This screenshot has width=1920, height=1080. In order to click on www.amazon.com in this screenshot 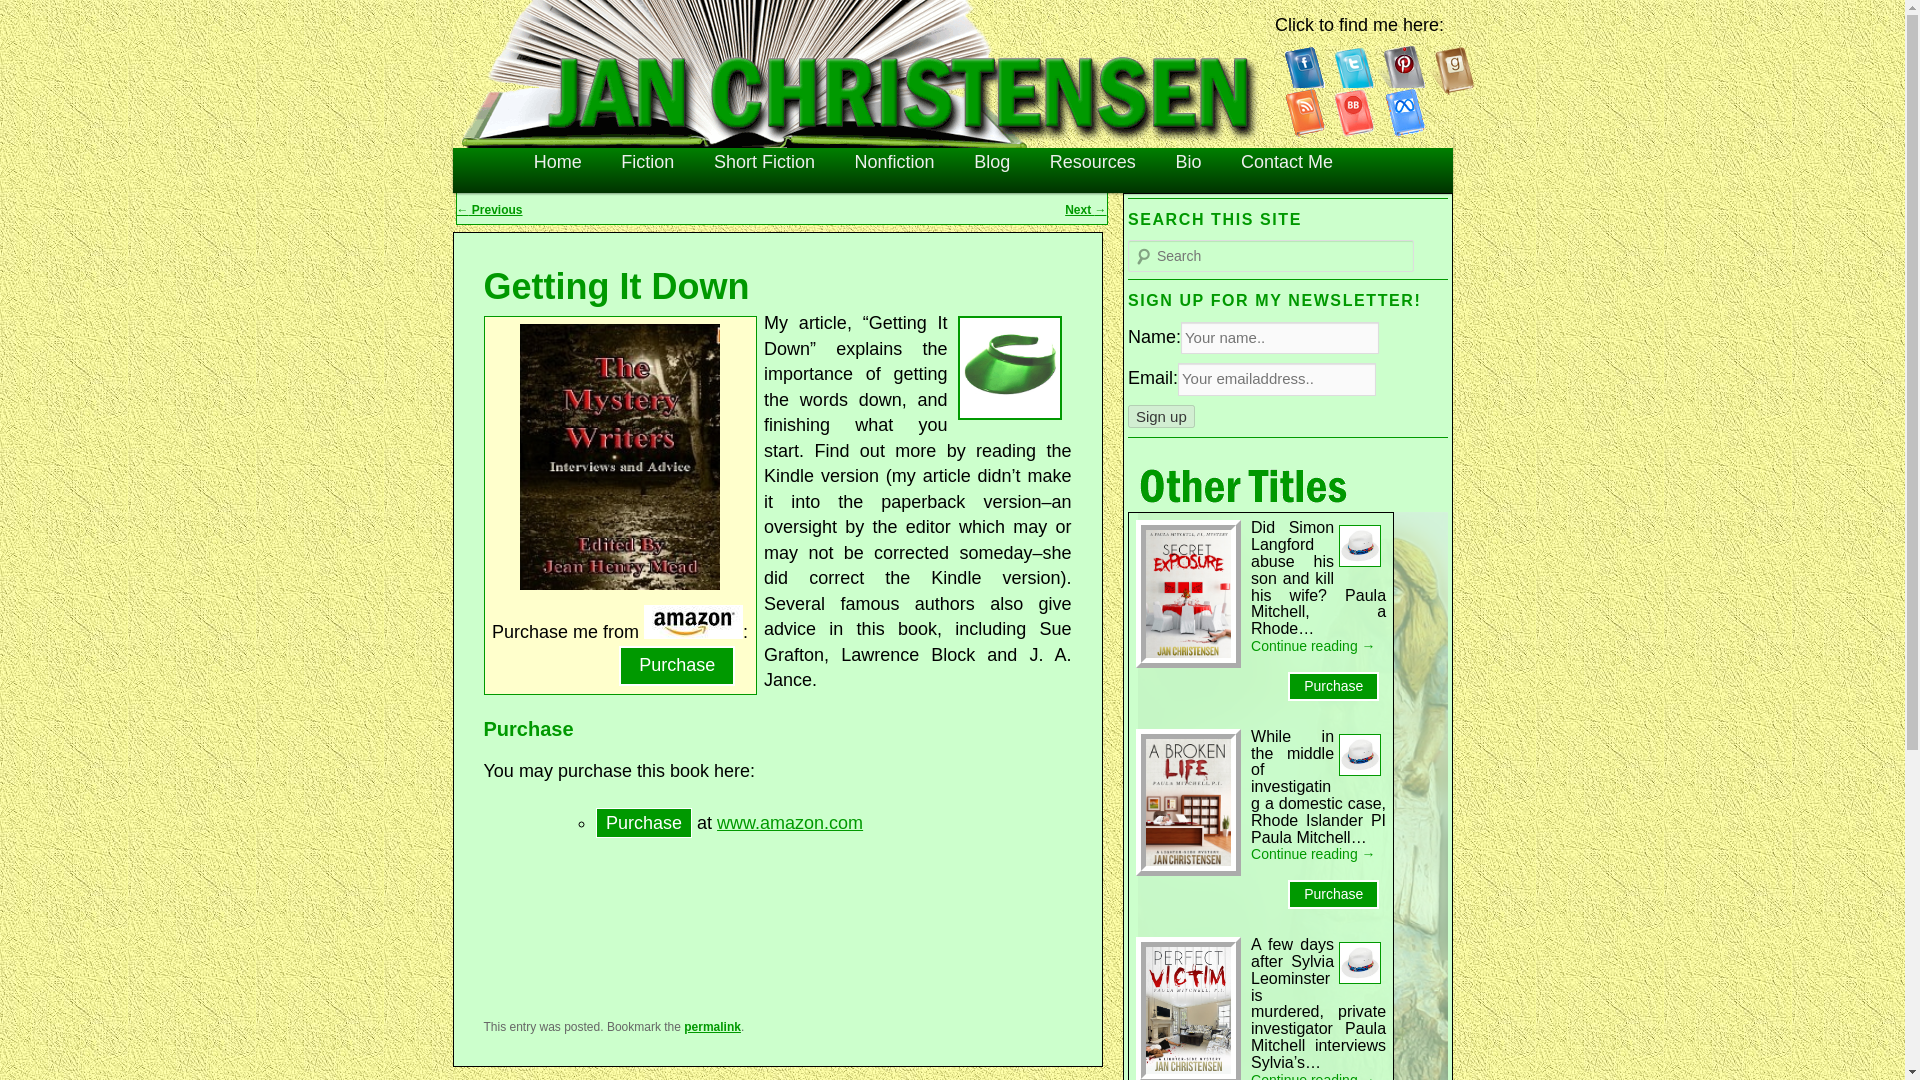, I will do `click(789, 822)`.